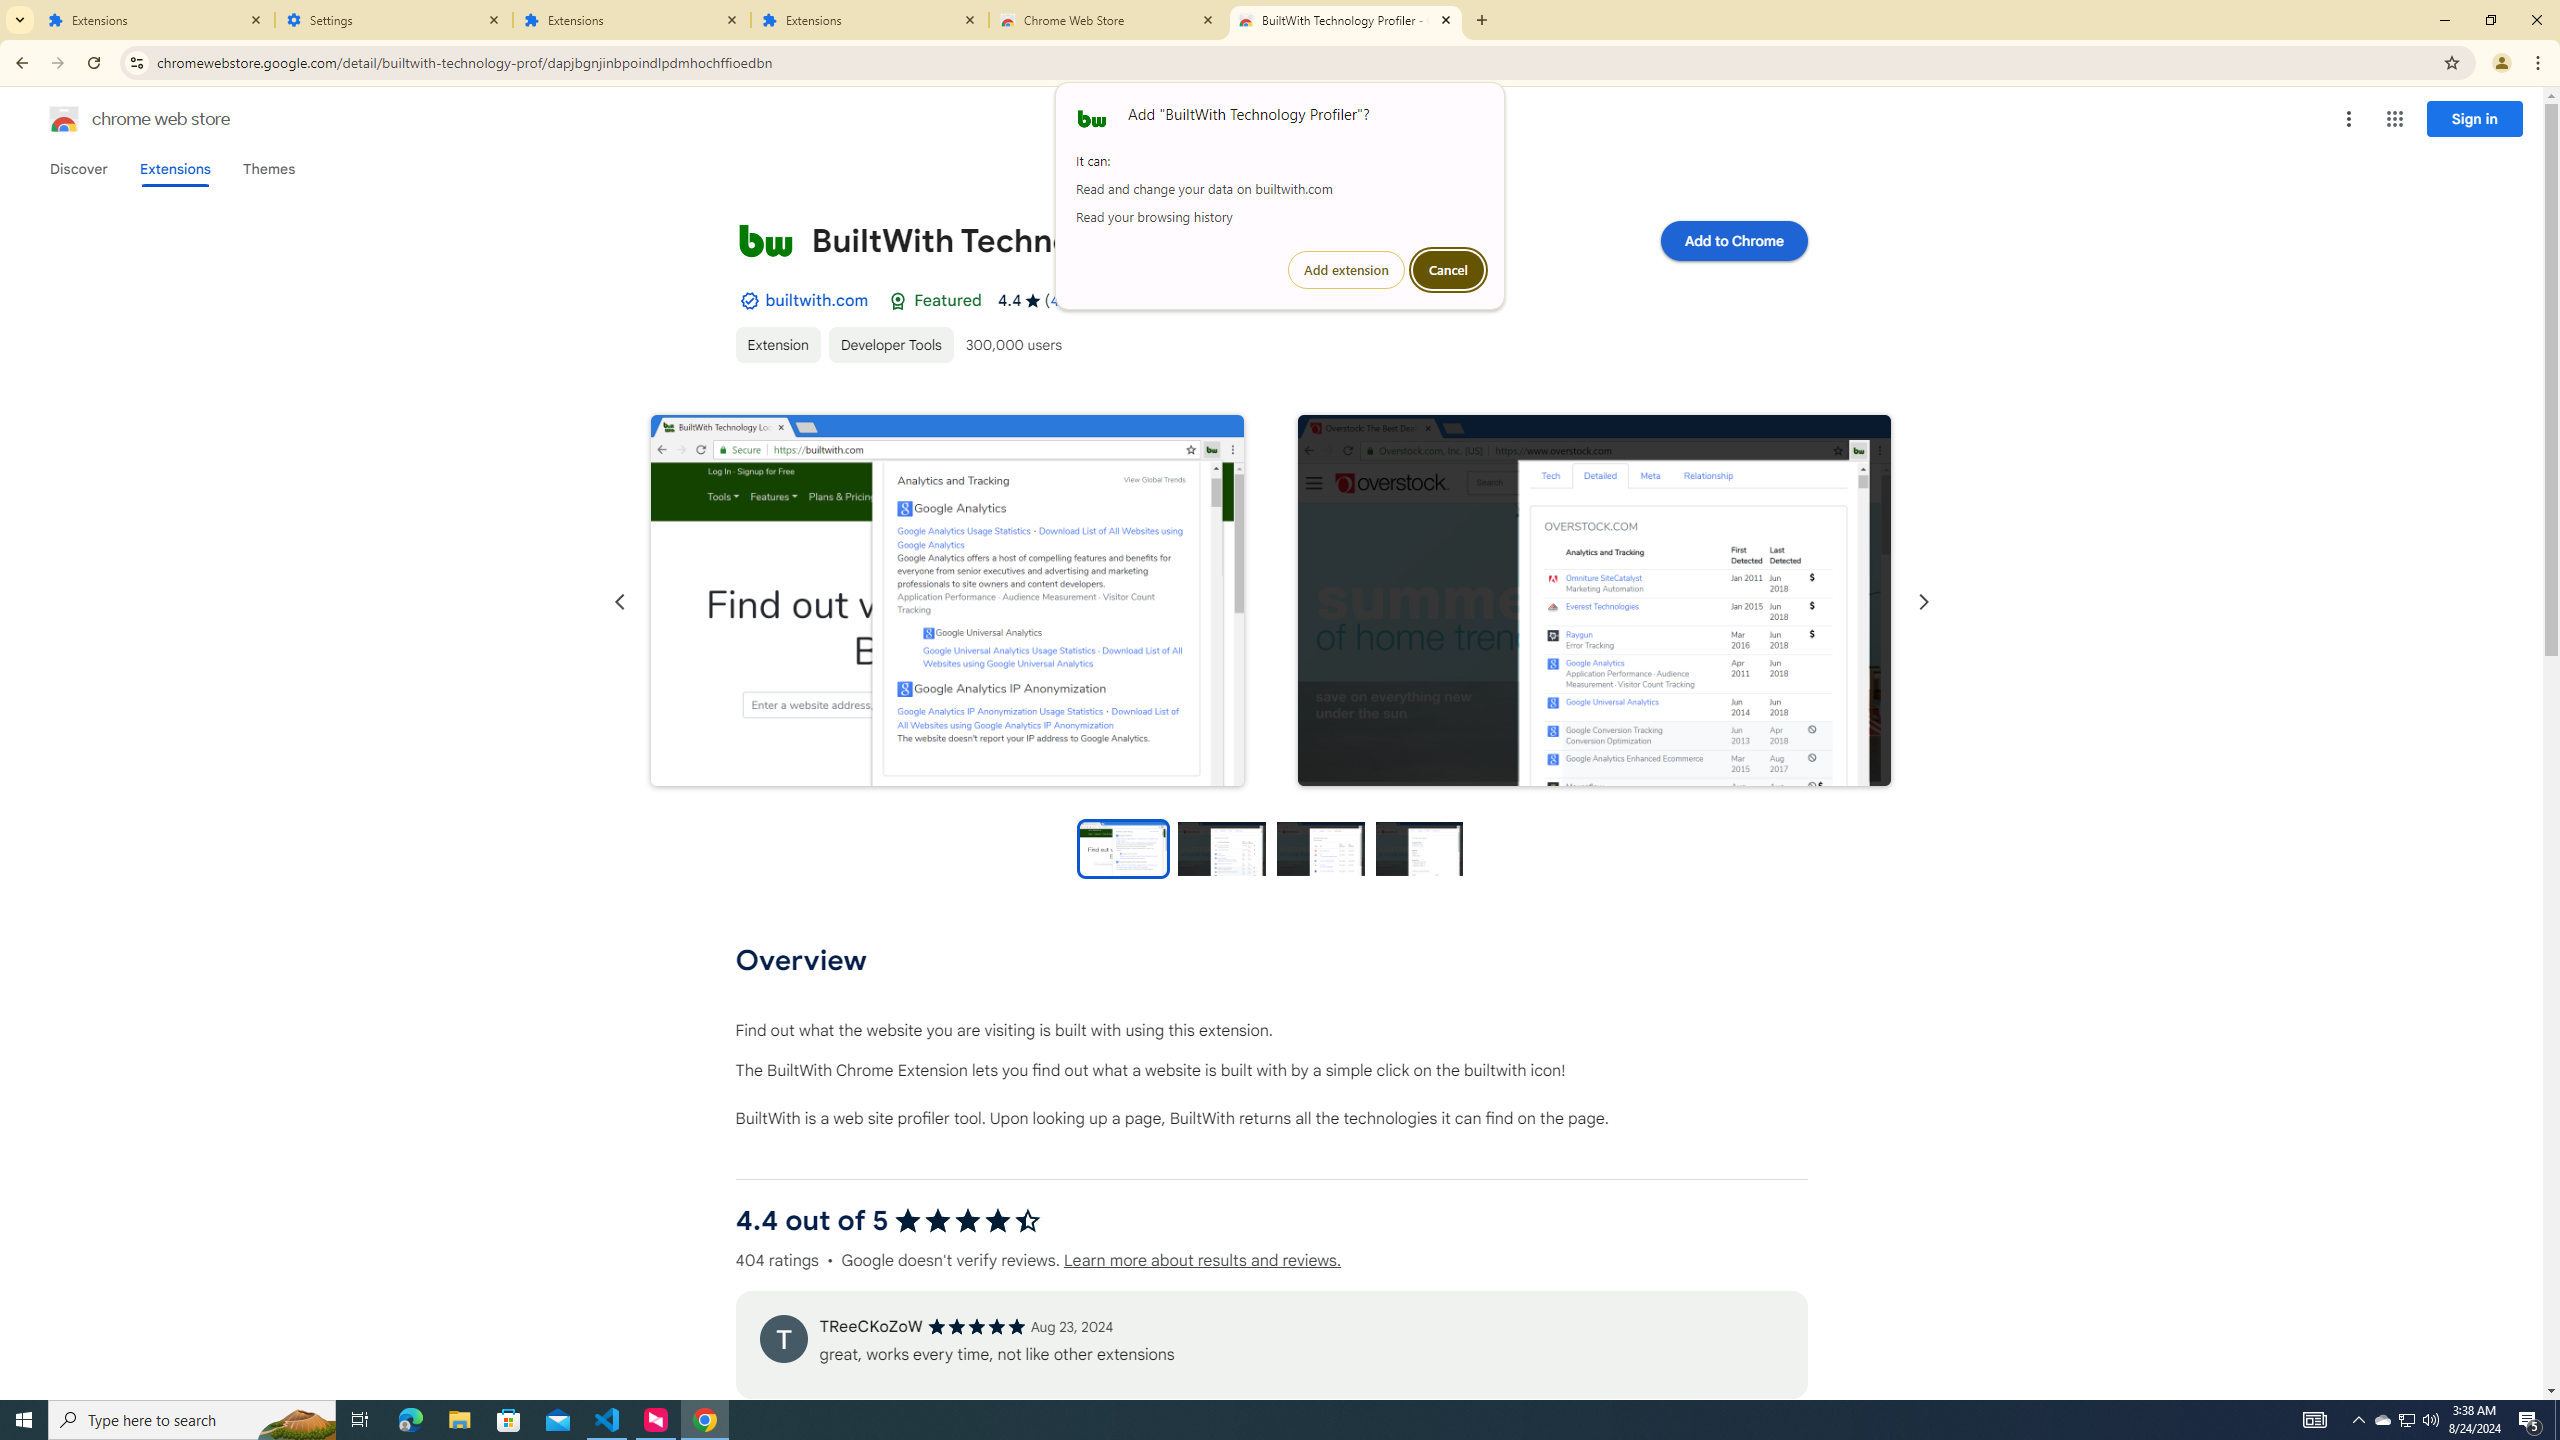  I want to click on Type here to search, so click(192, 1420).